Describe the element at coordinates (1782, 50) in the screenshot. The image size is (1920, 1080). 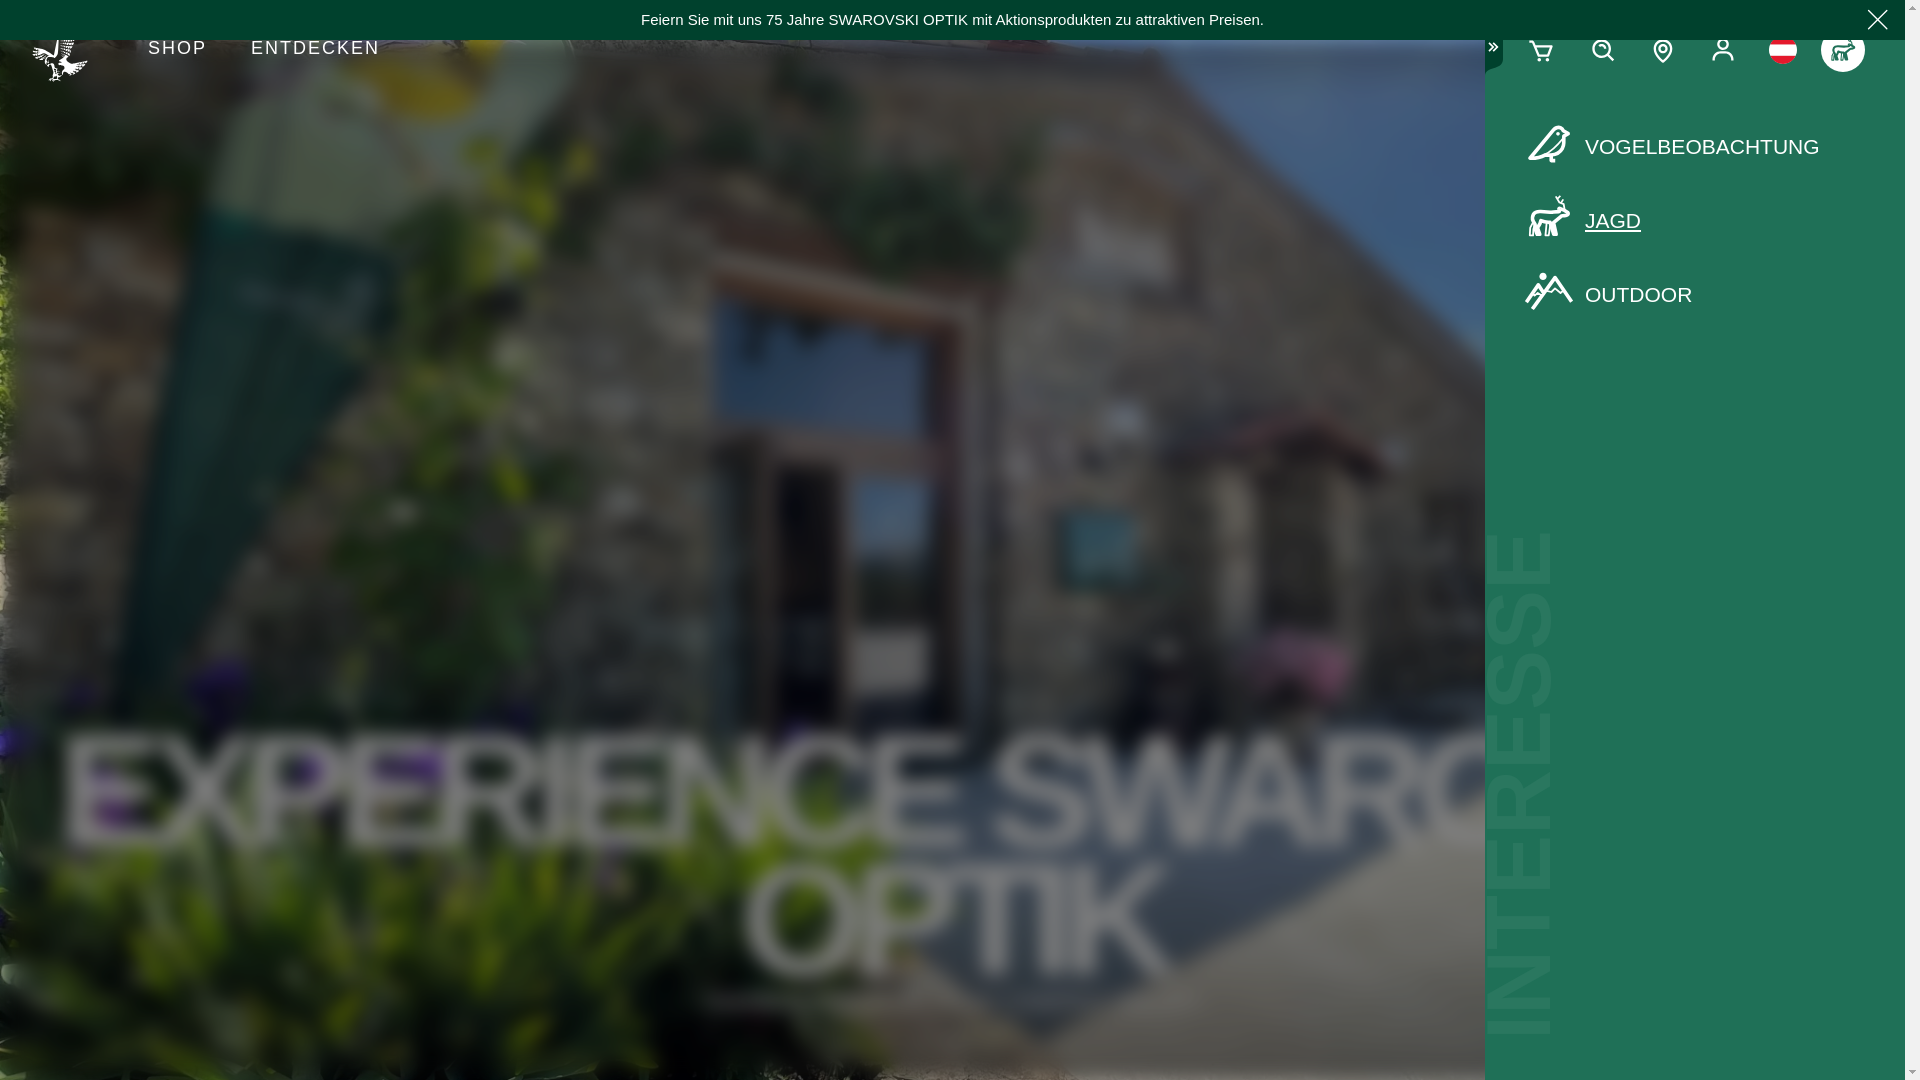
I see `LAND` at that location.